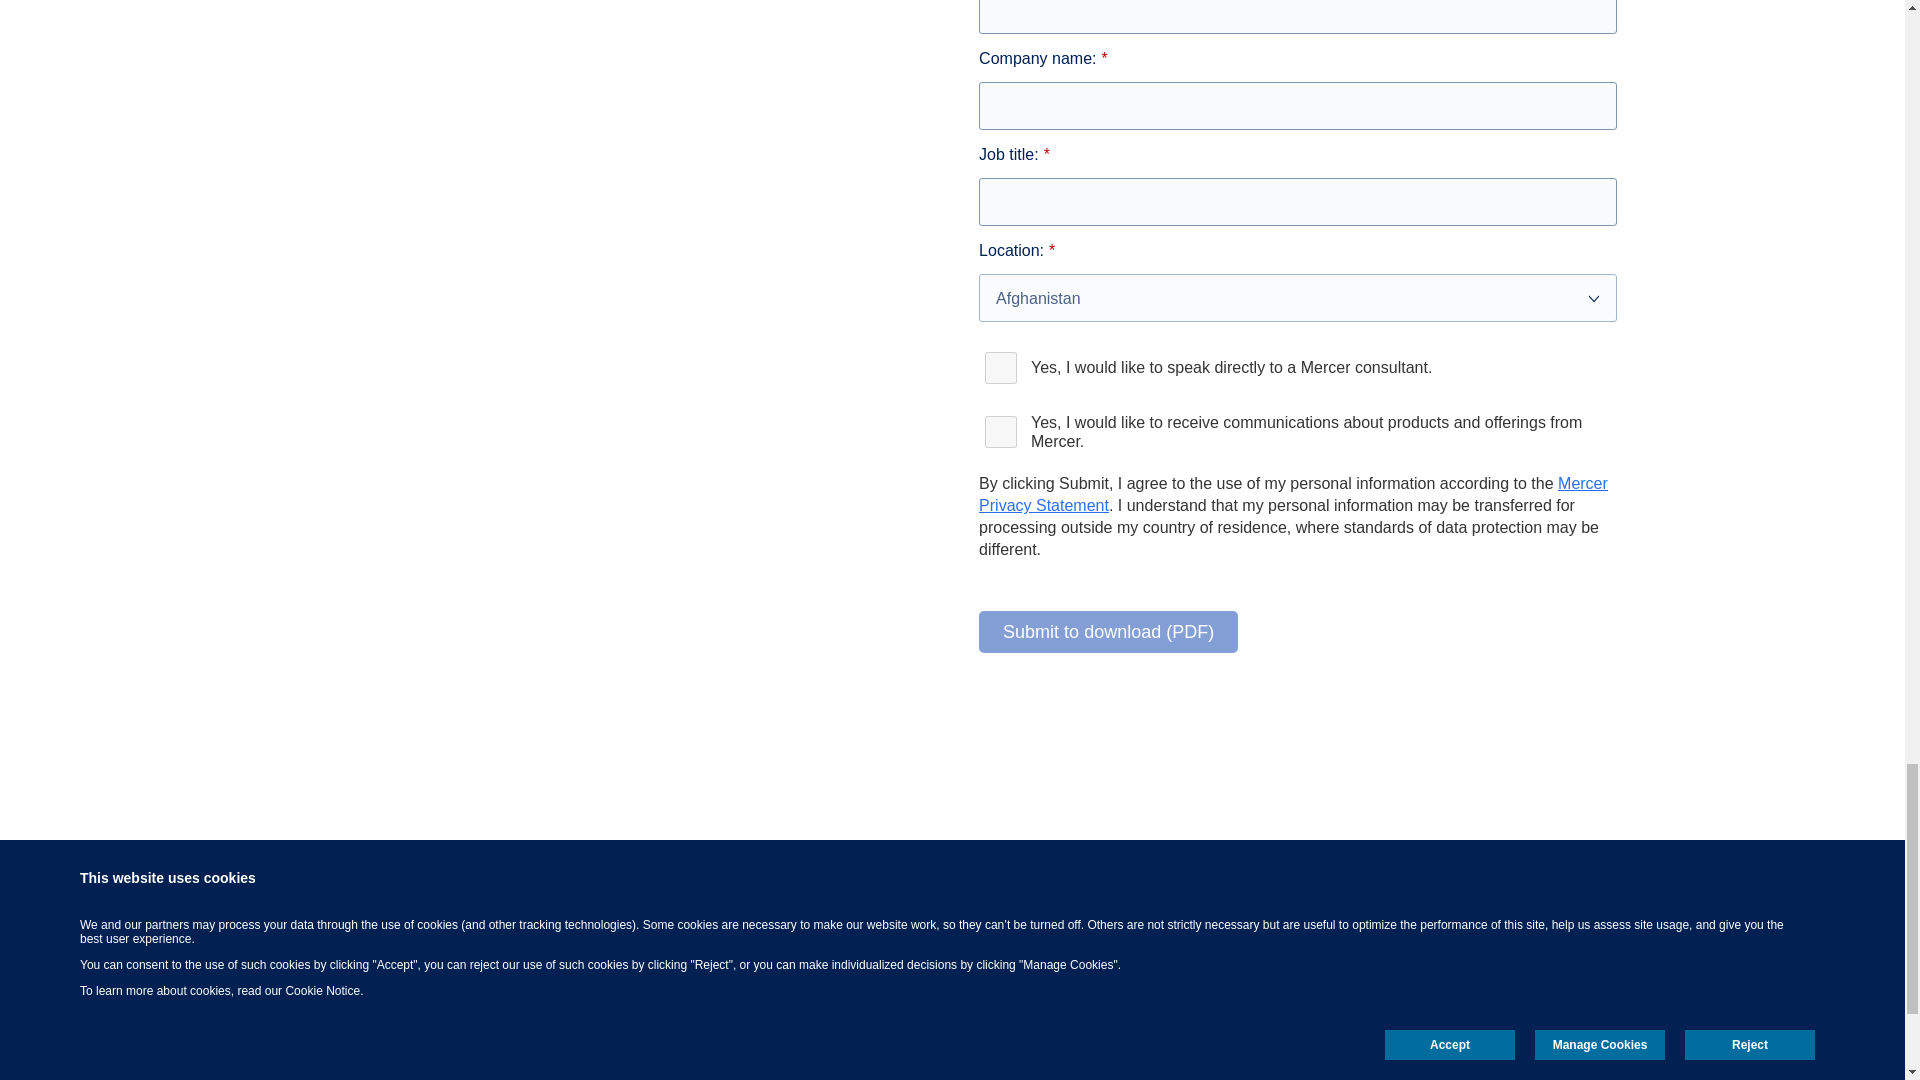  I want to click on Marsh, so click(1239, 962).